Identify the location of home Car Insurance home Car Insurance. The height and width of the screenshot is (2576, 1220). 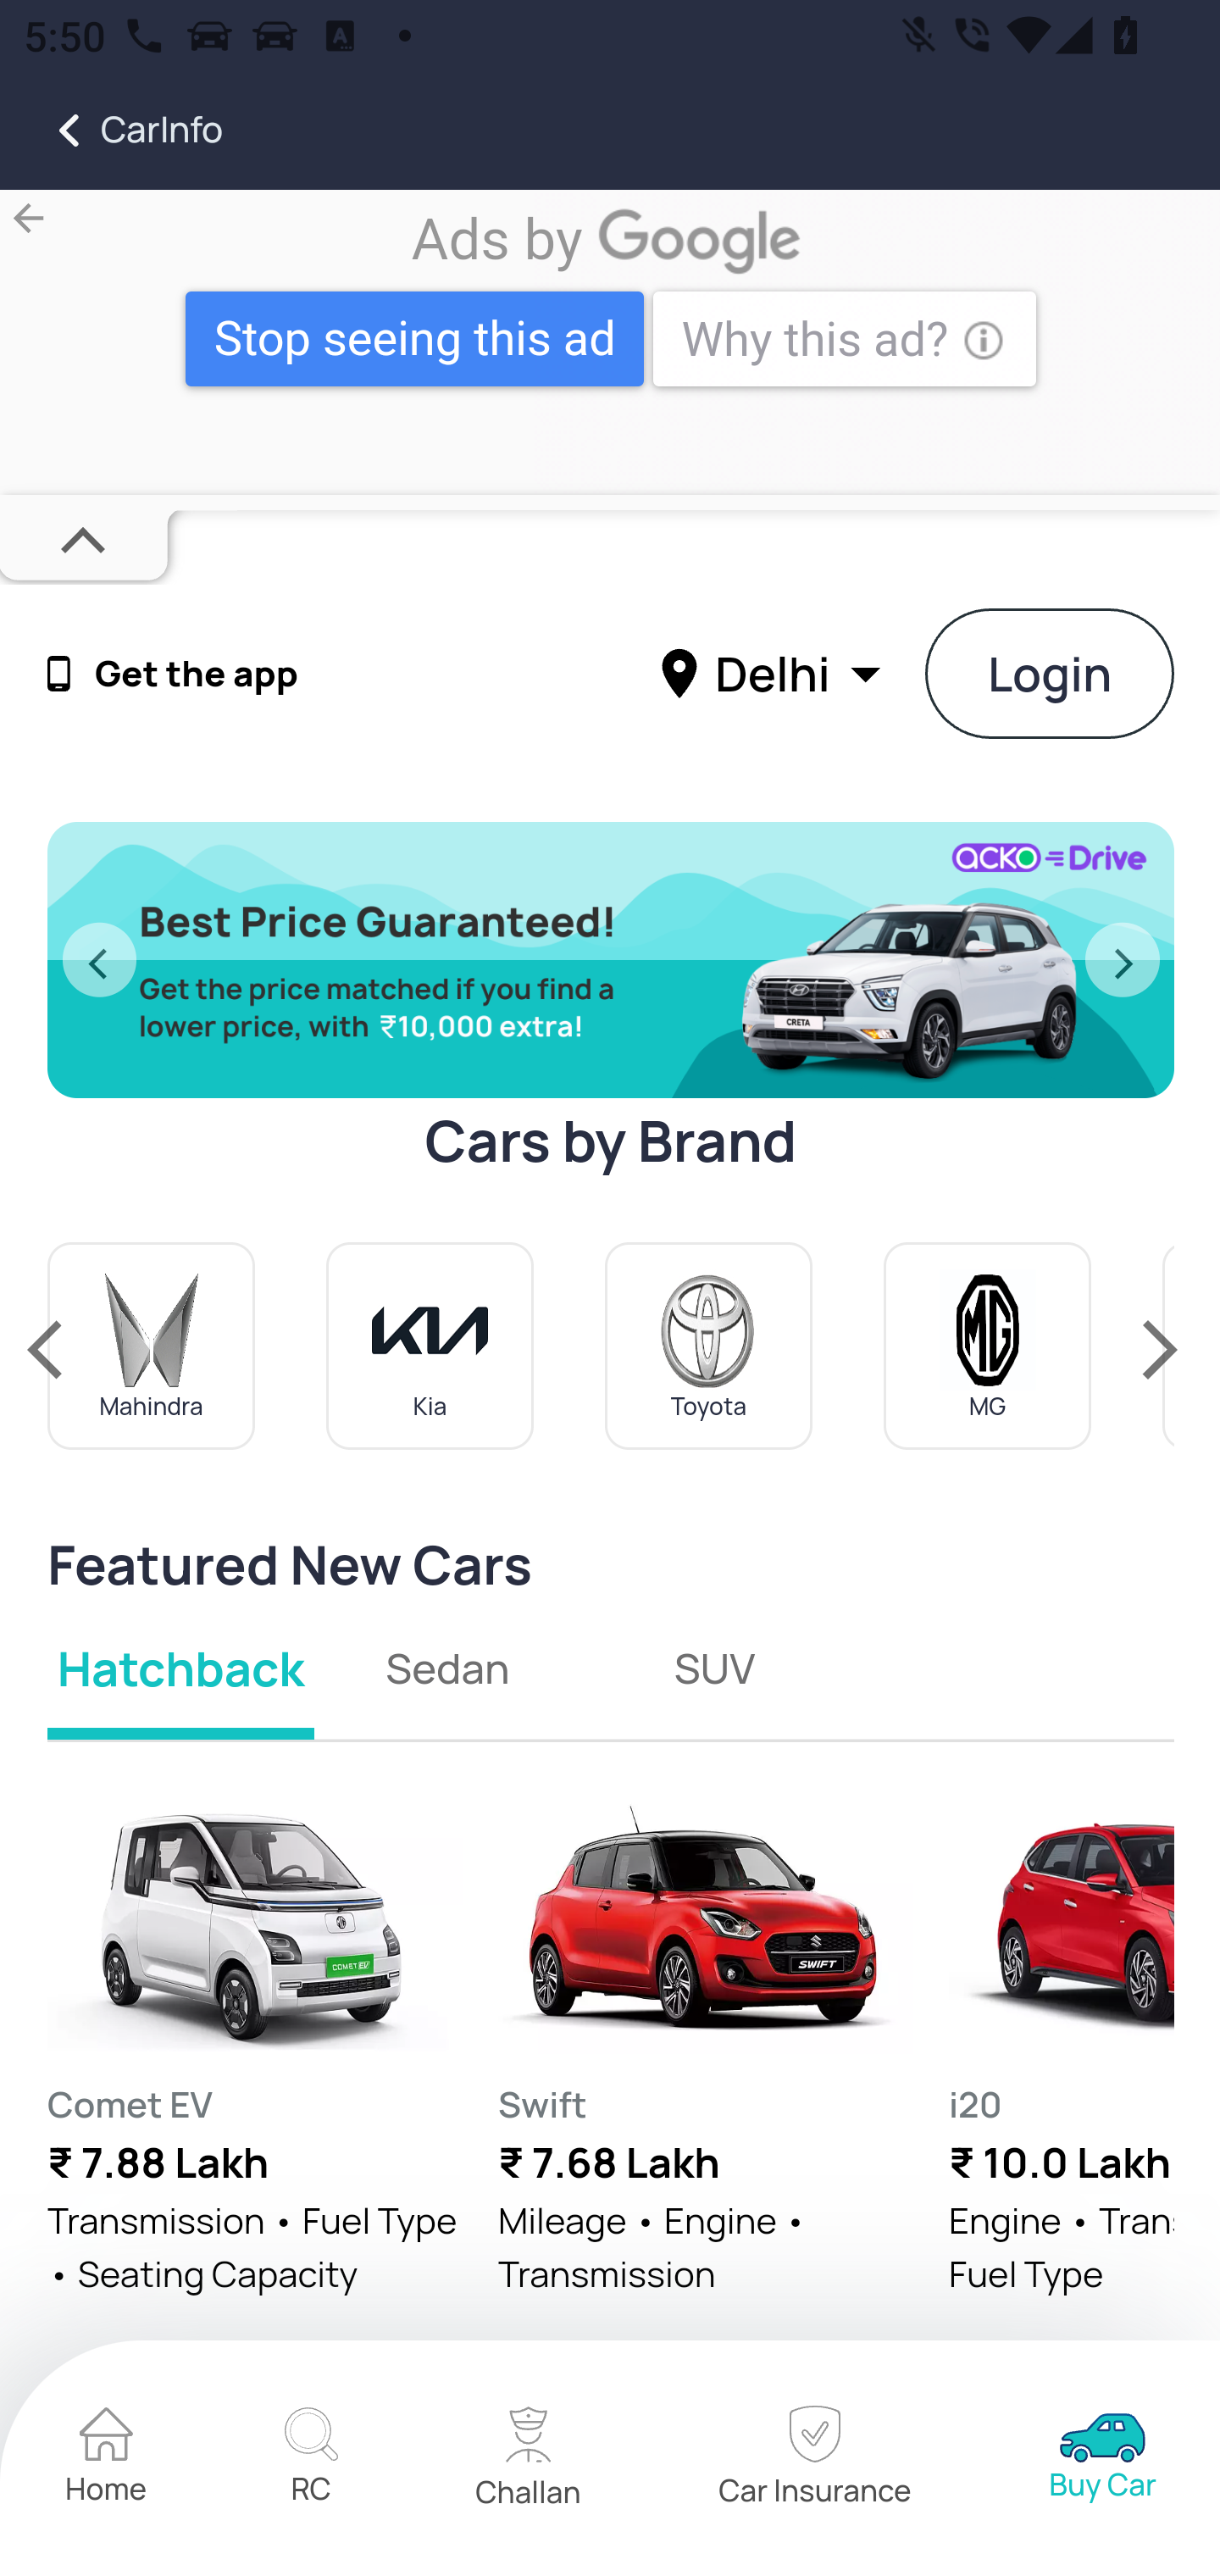
(815, 2460).